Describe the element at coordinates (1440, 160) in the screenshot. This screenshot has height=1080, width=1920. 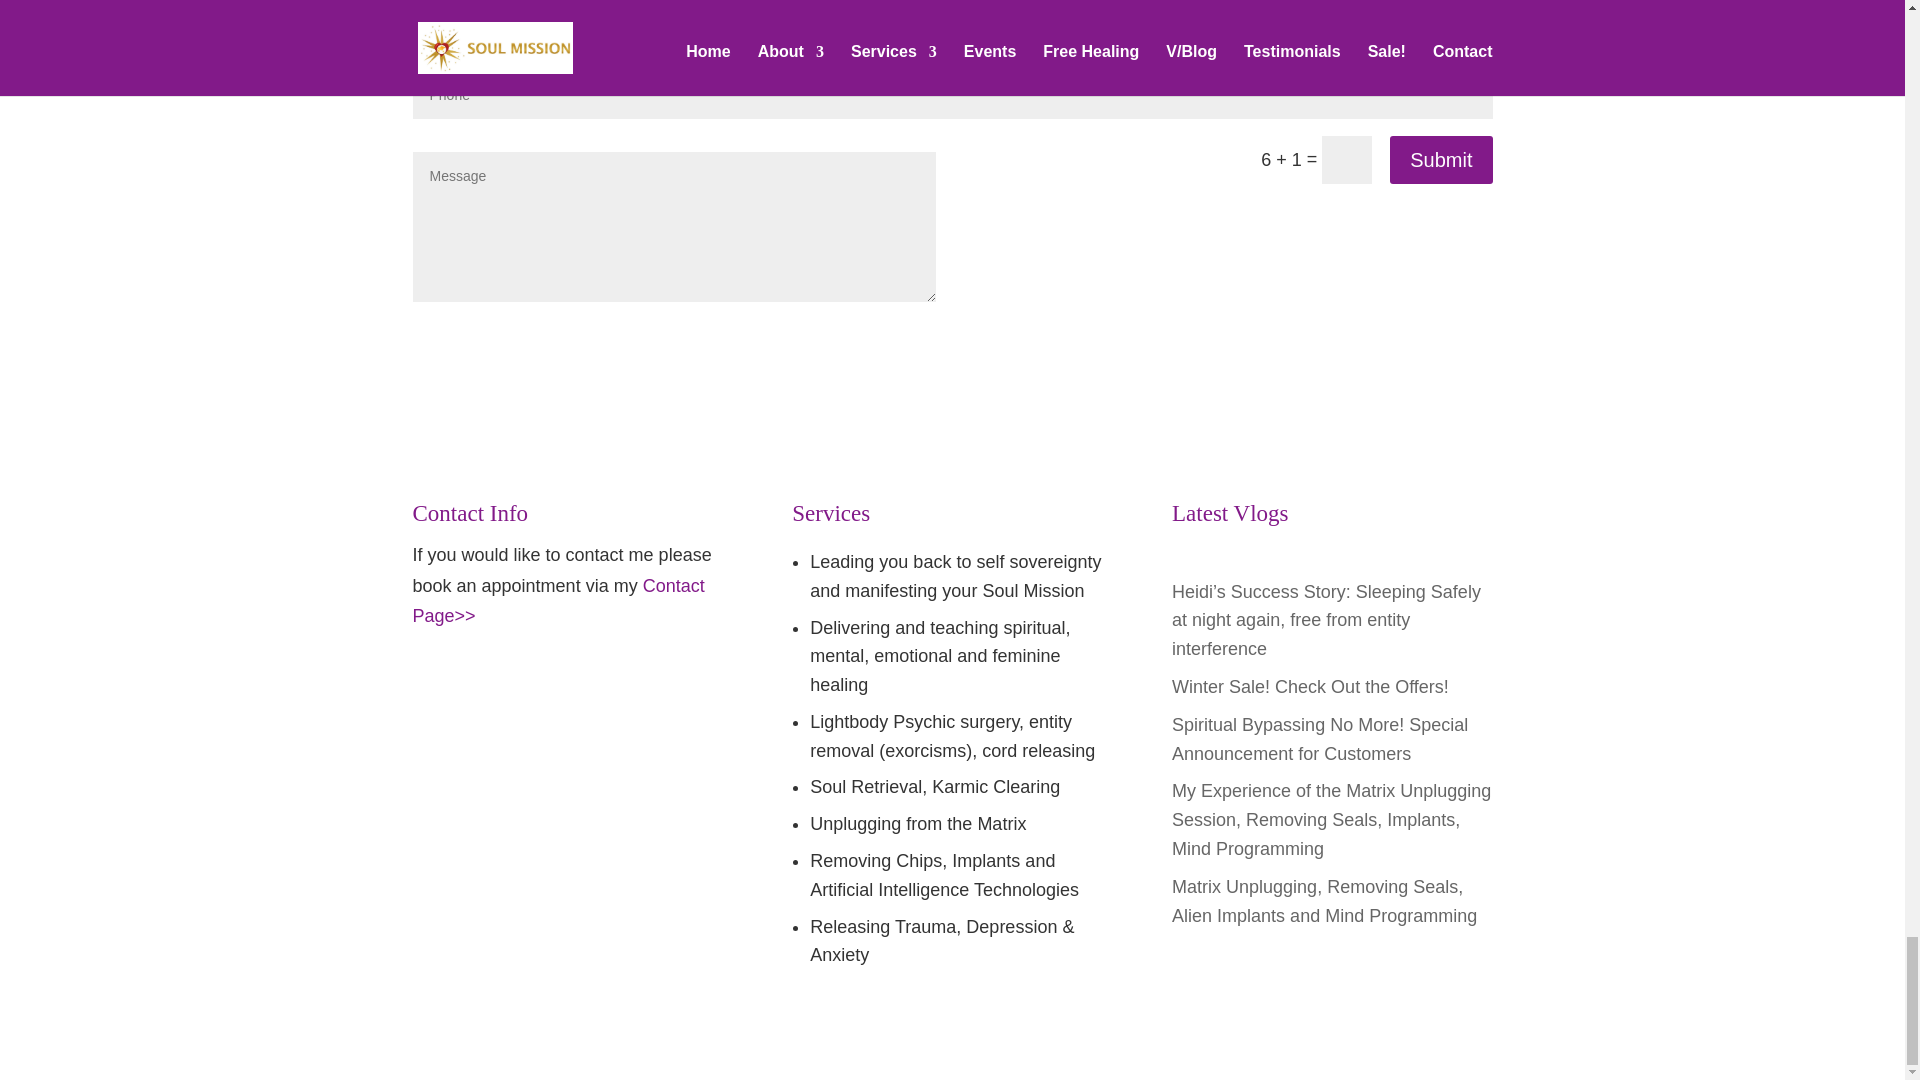
I see `Submit` at that location.